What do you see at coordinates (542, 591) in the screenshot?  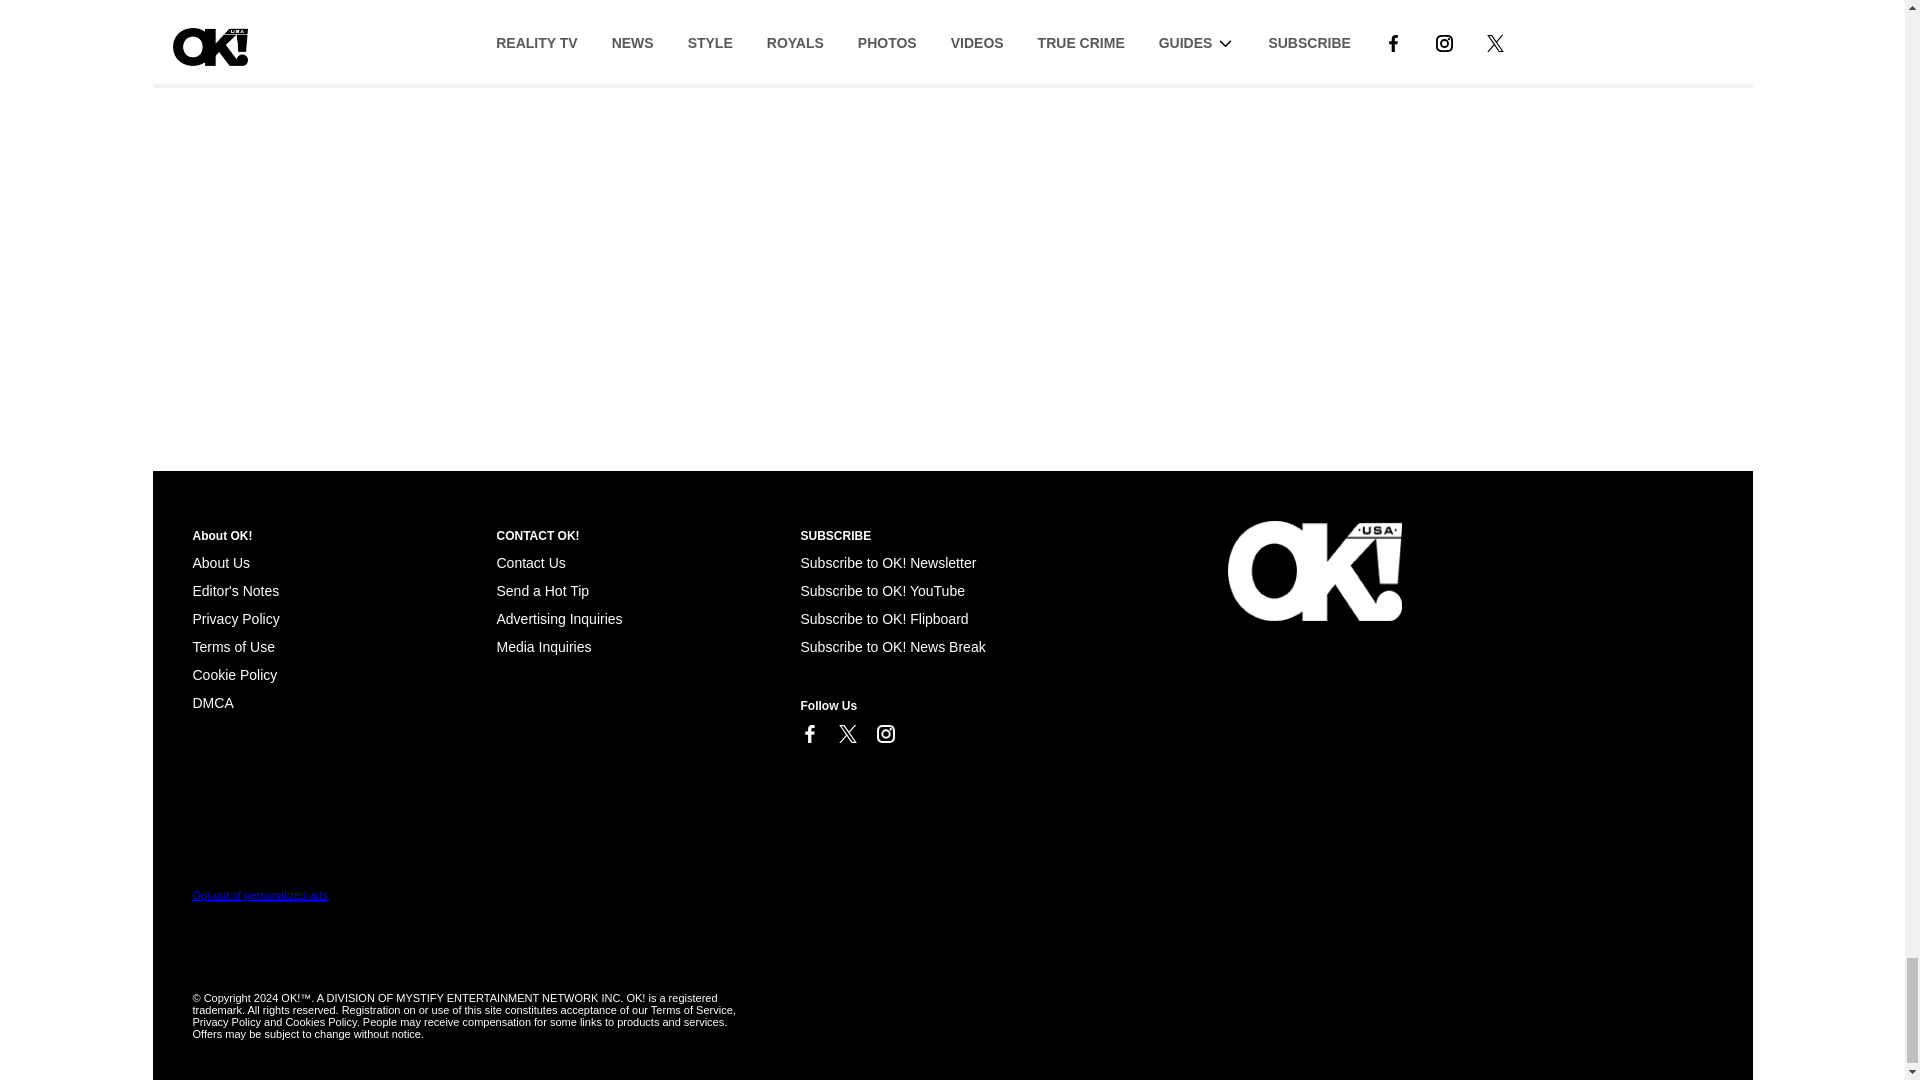 I see `Send a Hot Tip` at bounding box center [542, 591].